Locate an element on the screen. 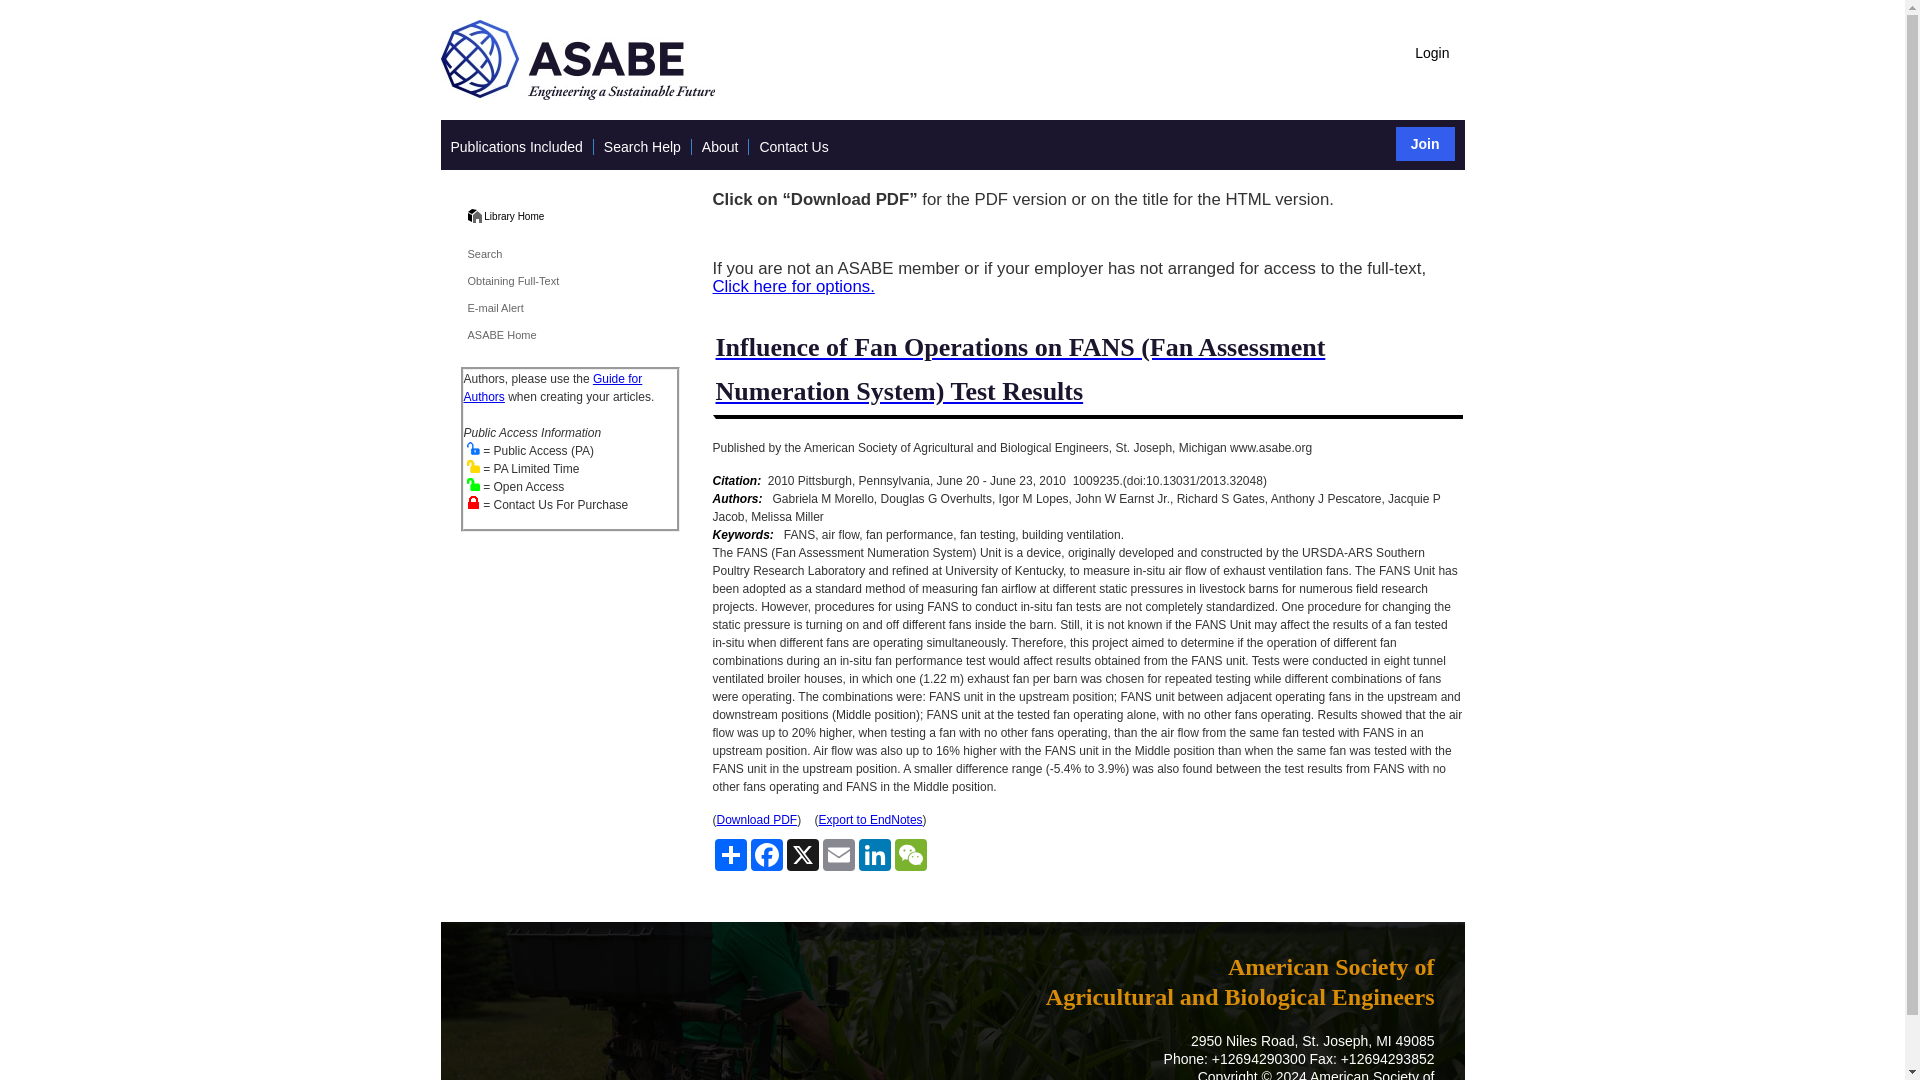 This screenshot has height=1080, width=1920. Contact Us is located at coordinates (792, 147).